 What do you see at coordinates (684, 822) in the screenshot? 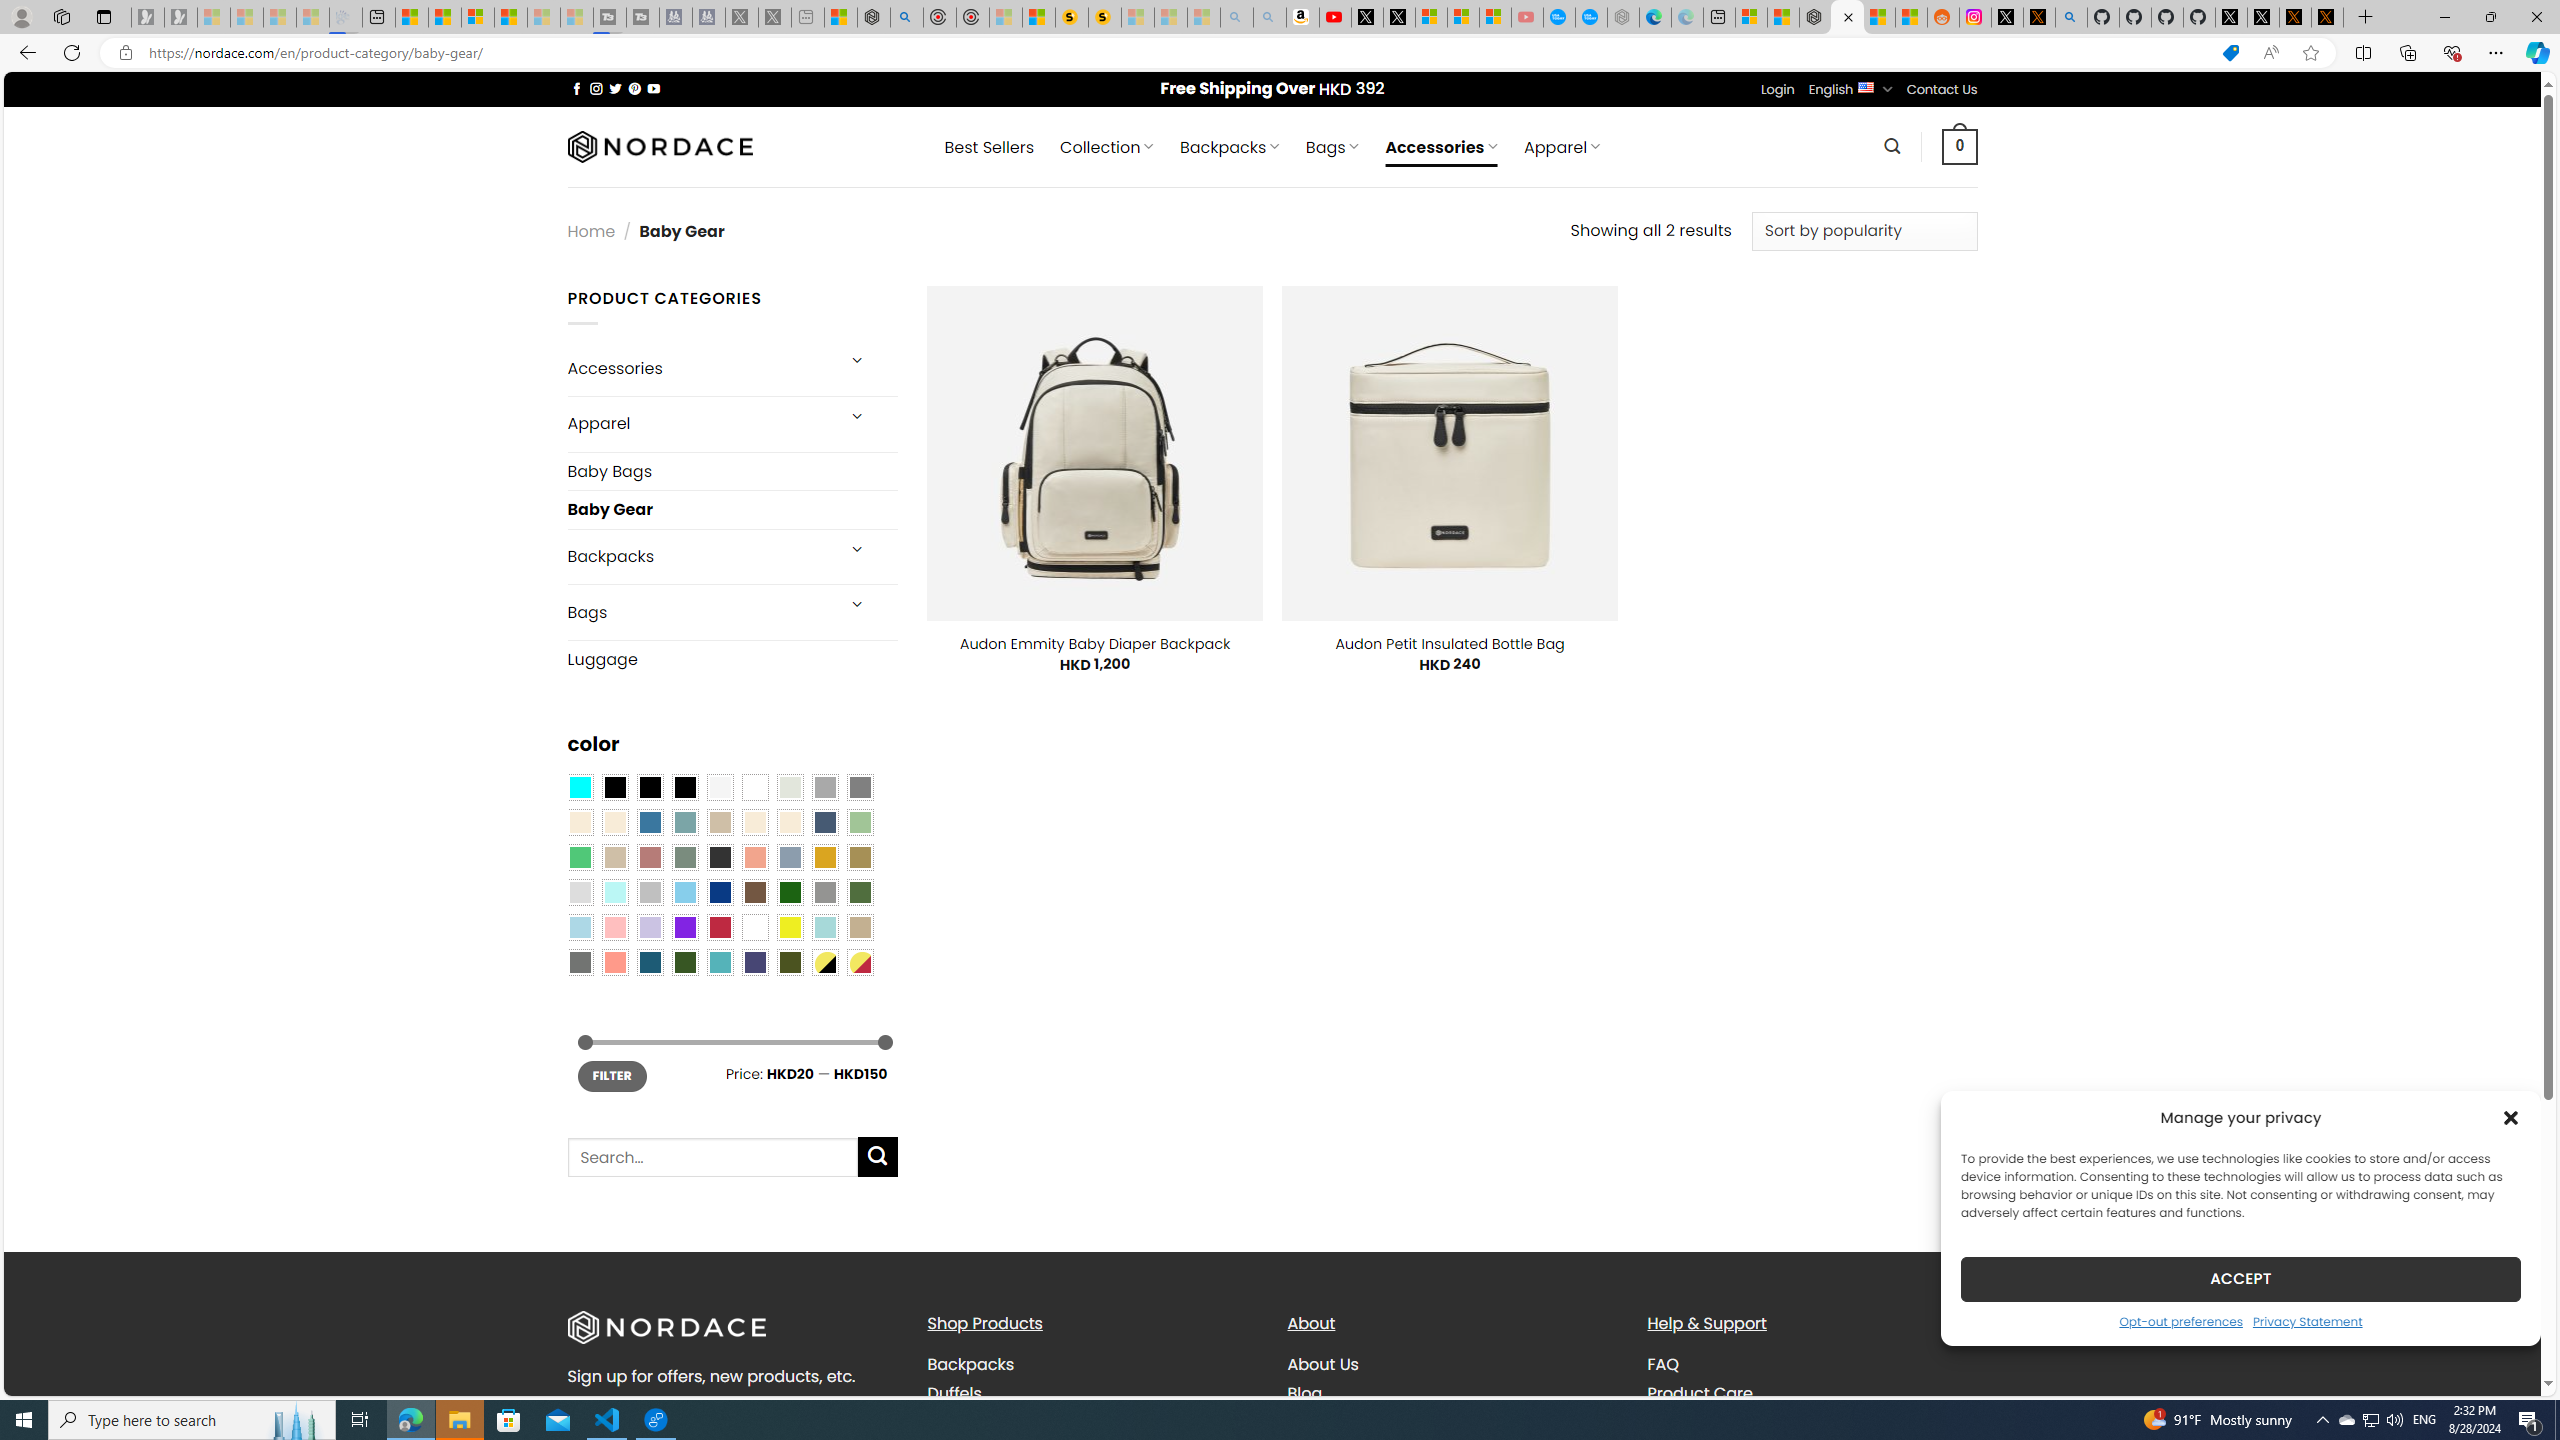
I see `Blue Sage` at bounding box center [684, 822].